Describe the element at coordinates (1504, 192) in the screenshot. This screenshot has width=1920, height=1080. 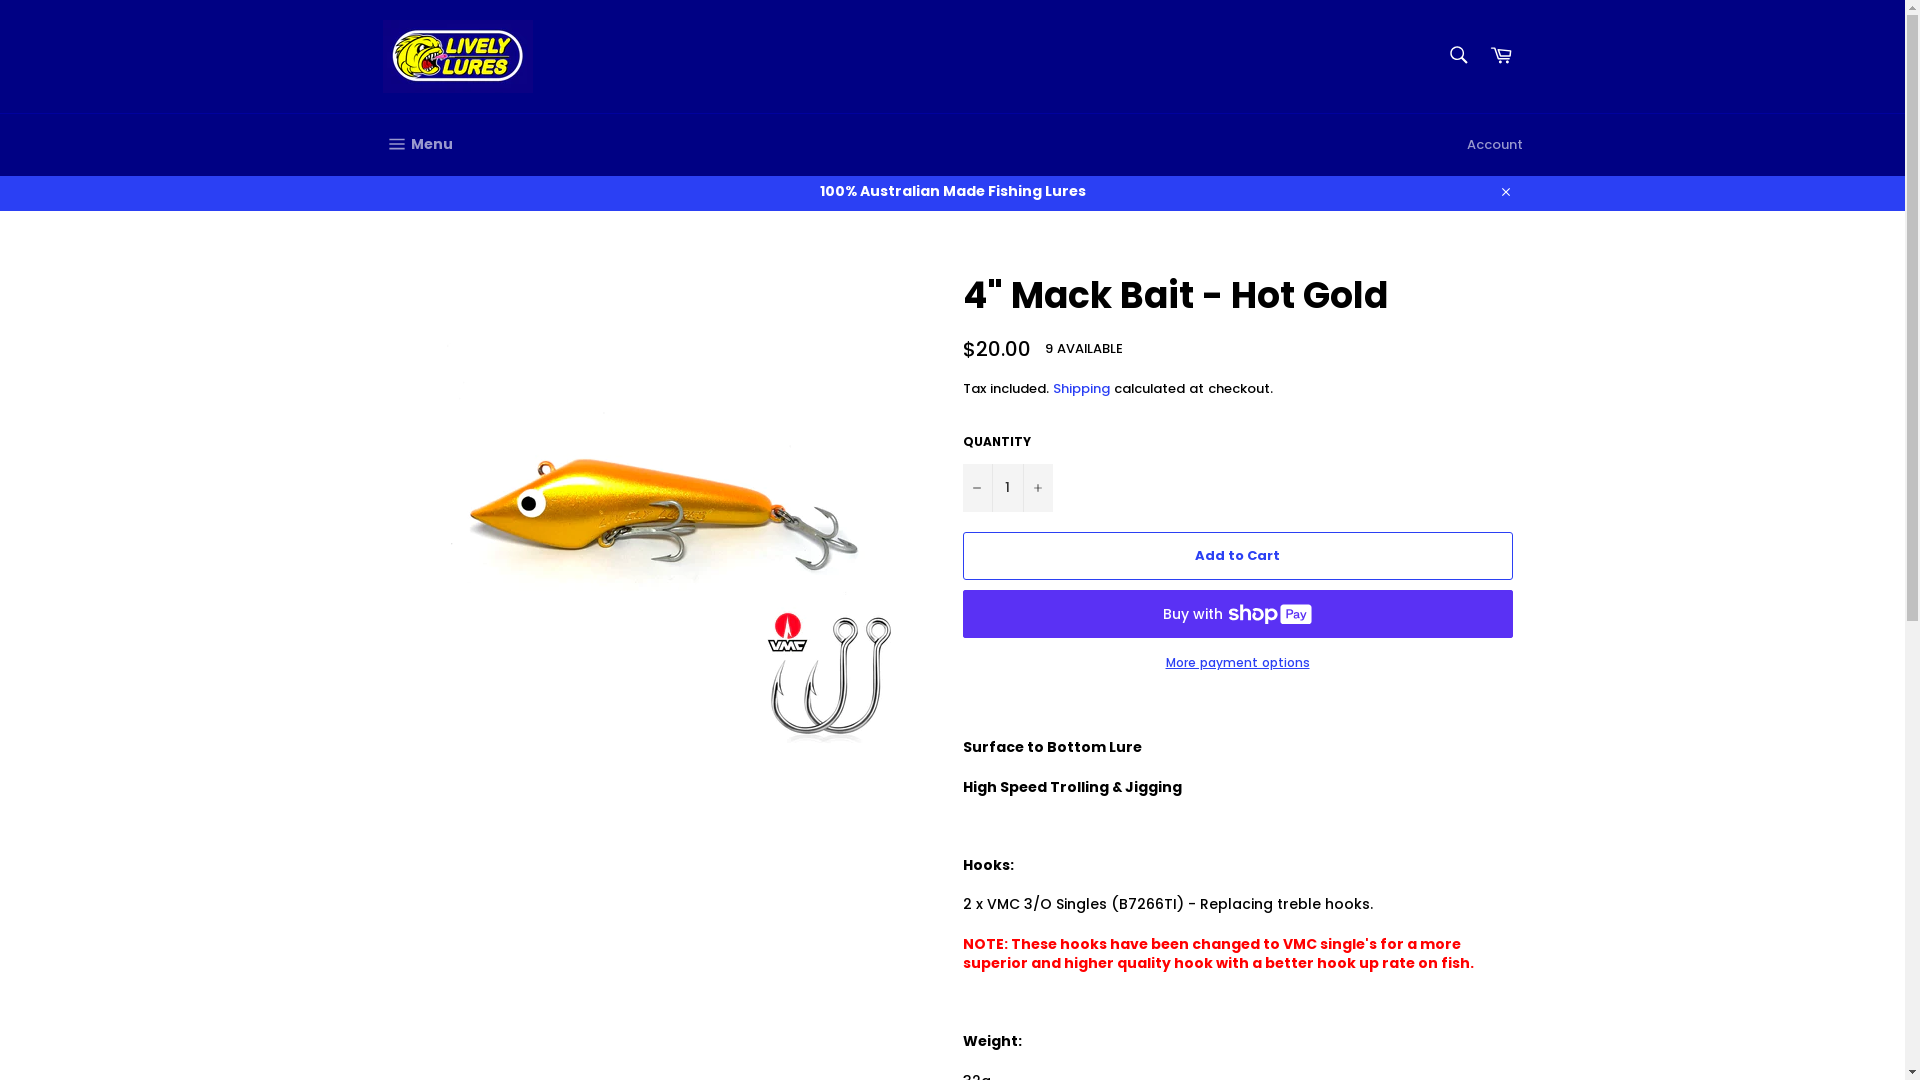
I see `Close` at that location.